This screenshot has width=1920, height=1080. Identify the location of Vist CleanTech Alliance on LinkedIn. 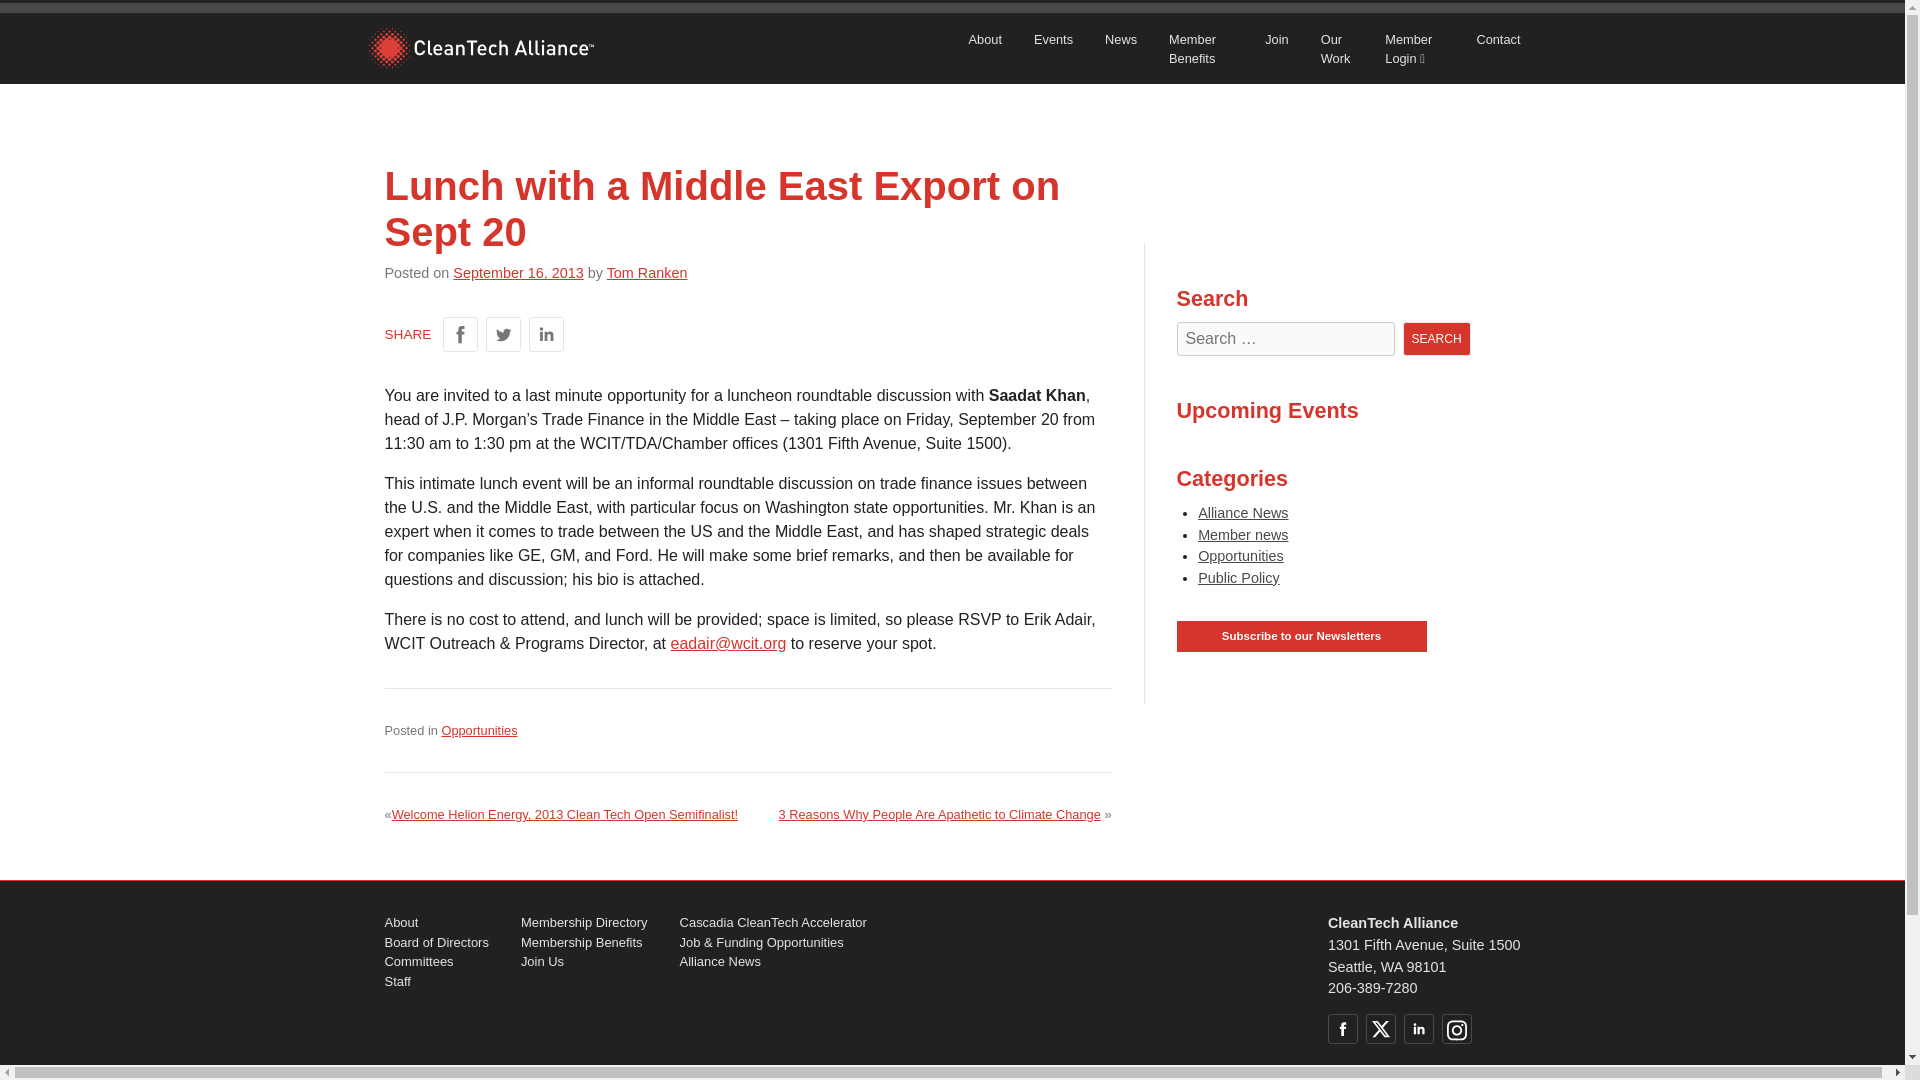
(1418, 1029).